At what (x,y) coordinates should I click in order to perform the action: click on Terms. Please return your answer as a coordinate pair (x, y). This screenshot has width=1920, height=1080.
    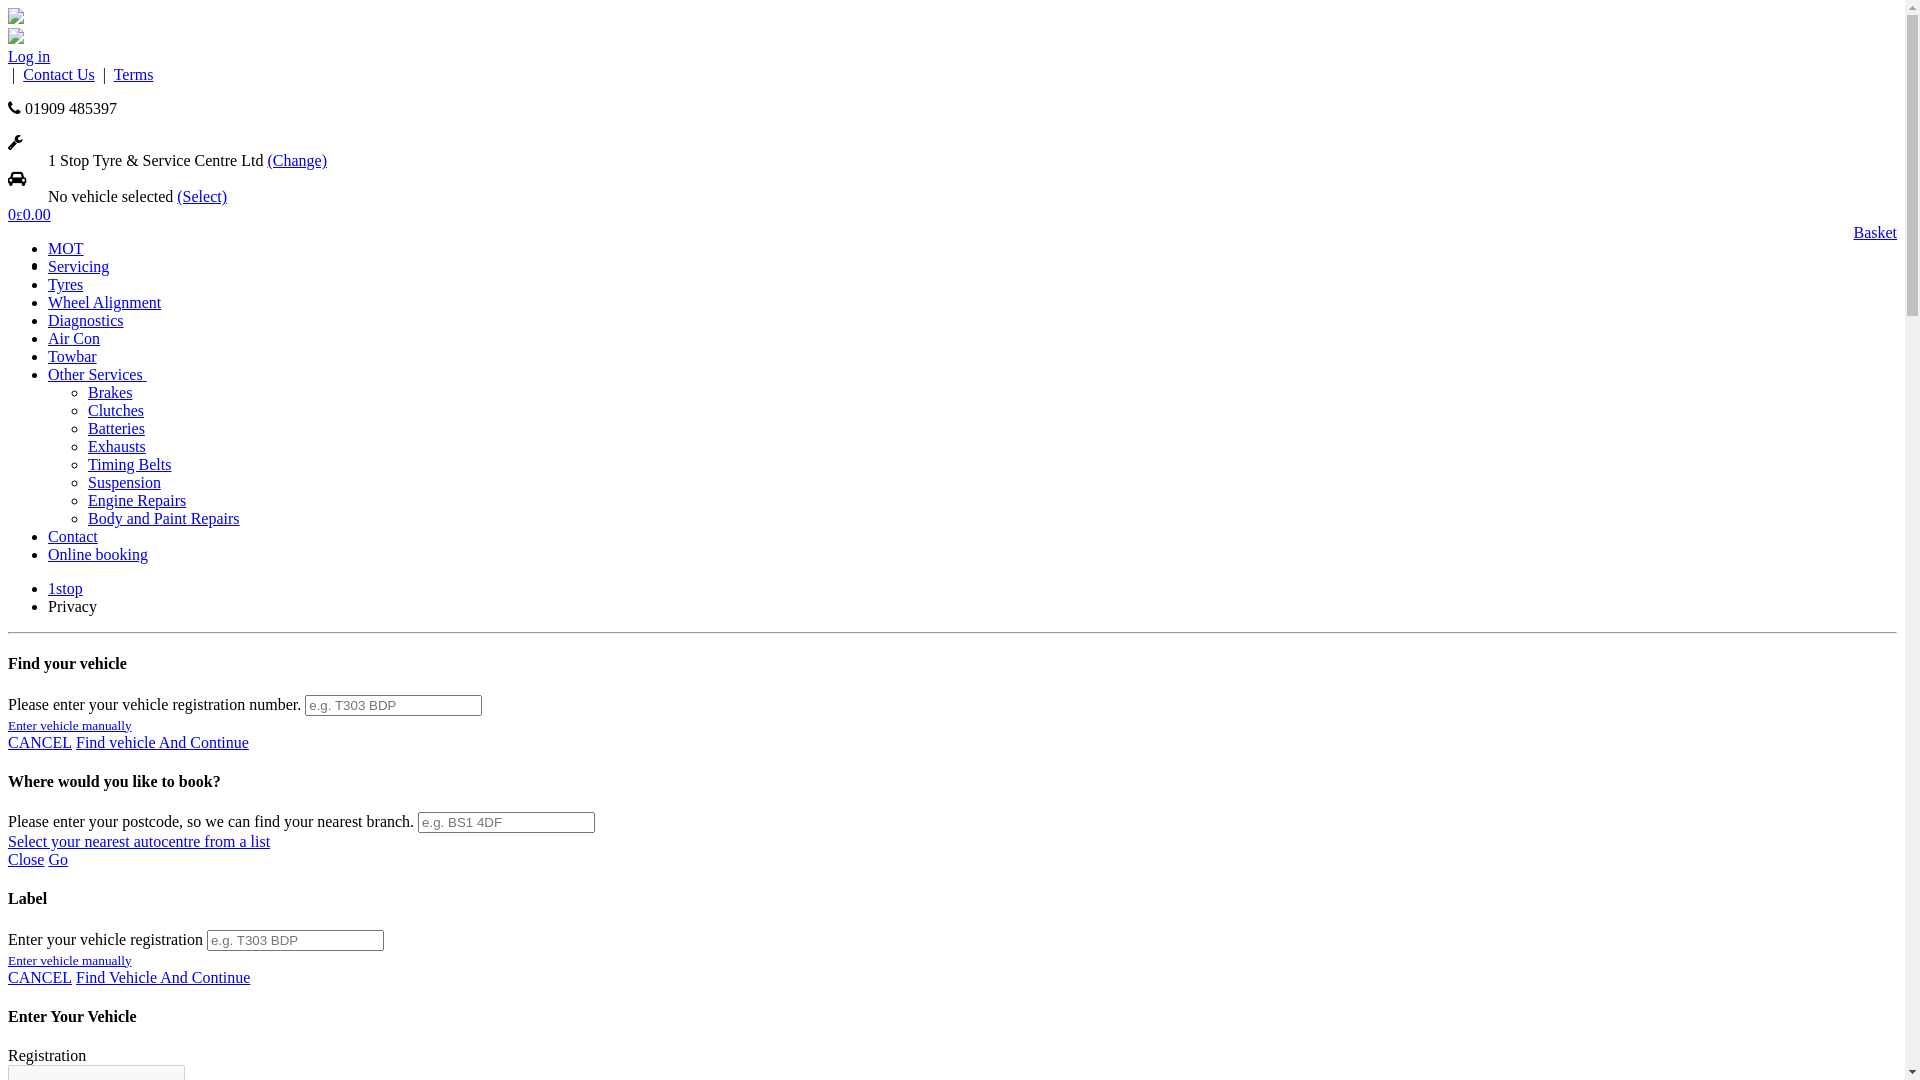
    Looking at the image, I should click on (134, 74).